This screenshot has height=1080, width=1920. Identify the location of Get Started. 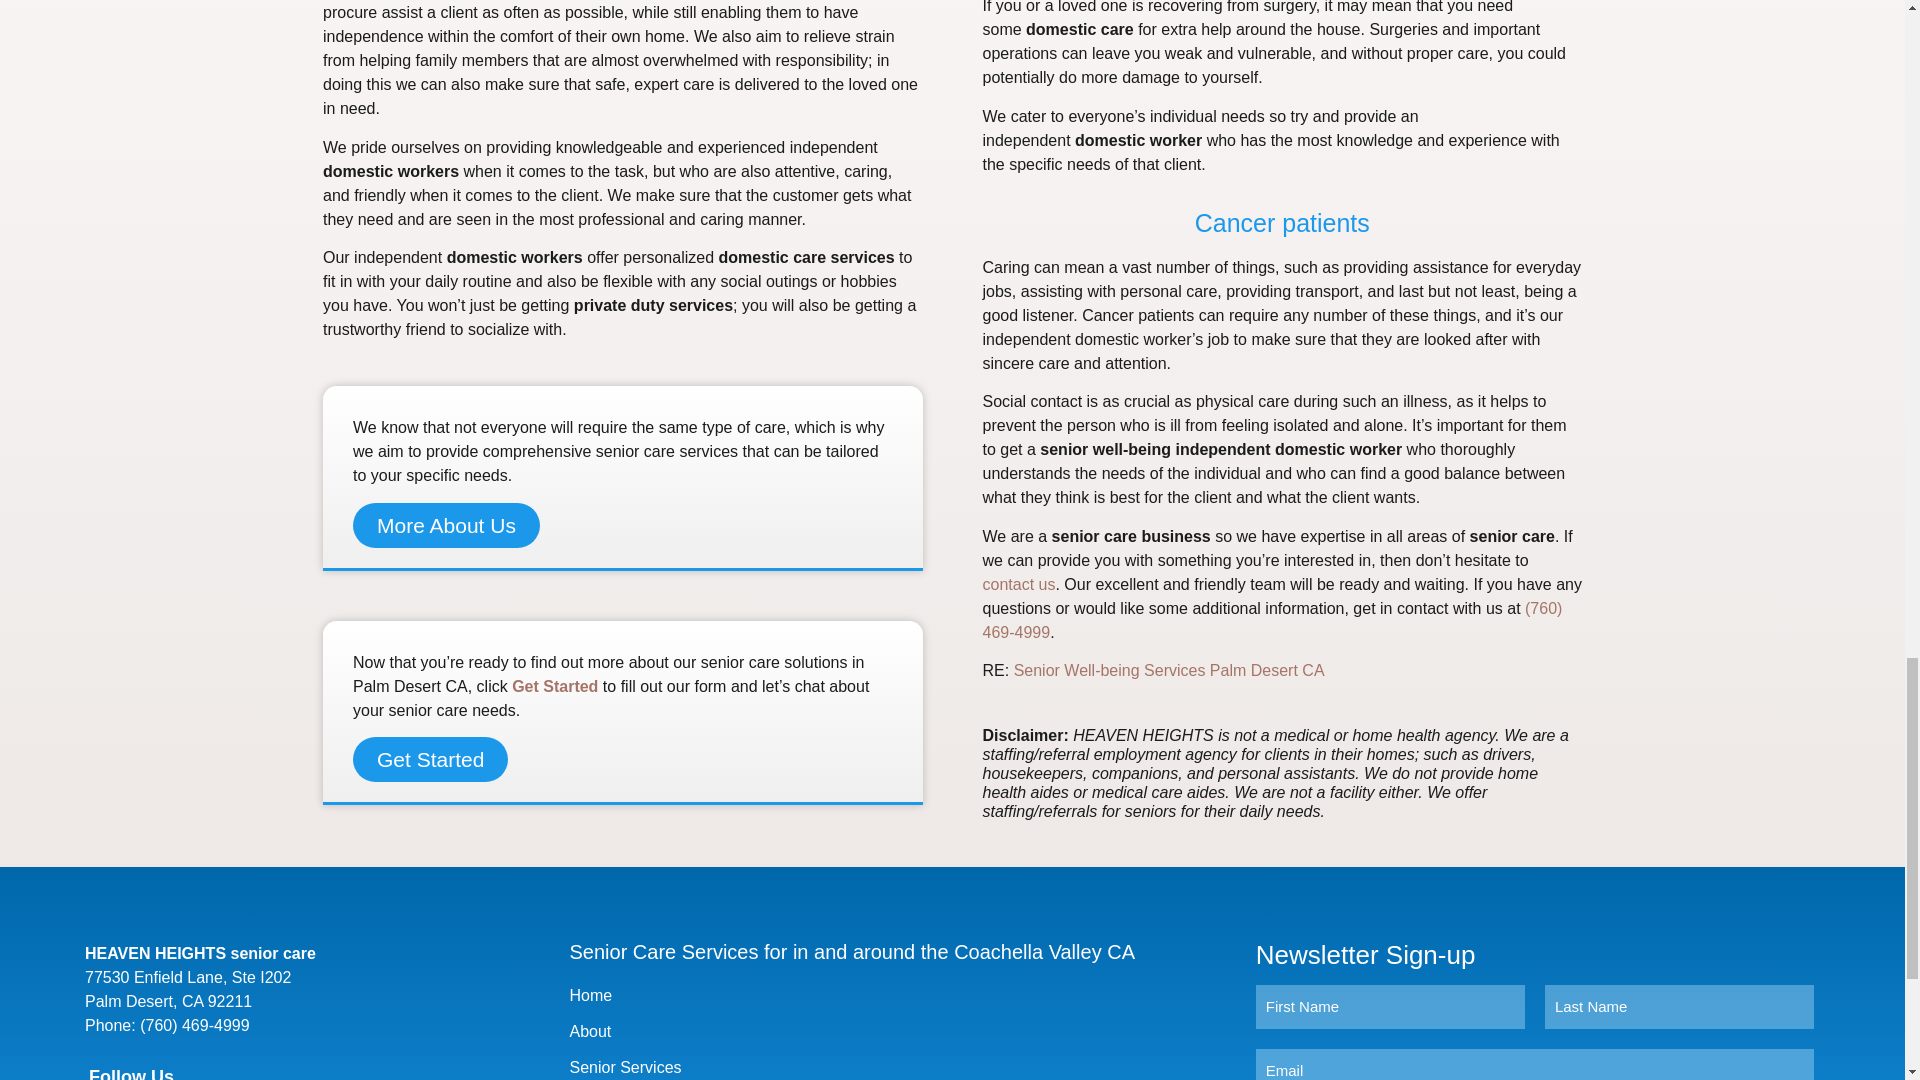
(430, 758).